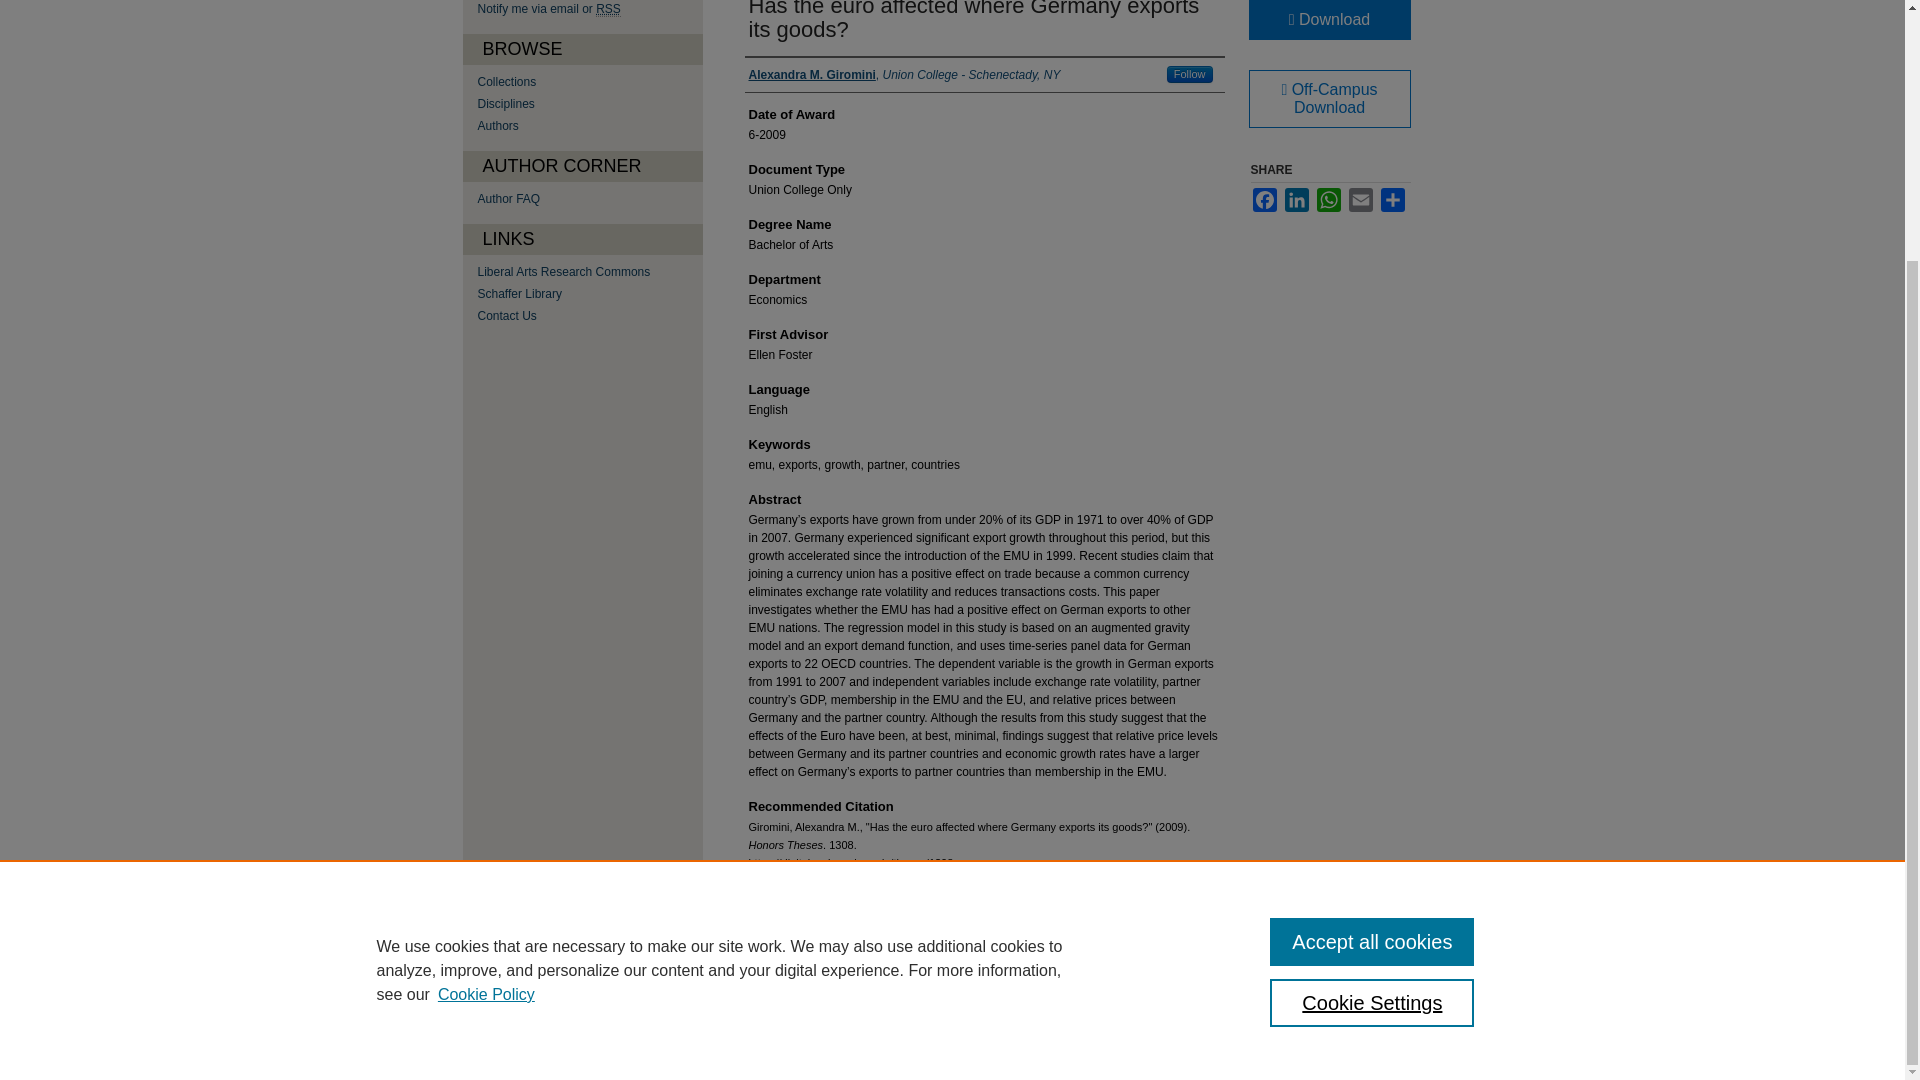 Image resolution: width=1920 pixels, height=1080 pixels. Describe the element at coordinates (590, 9) in the screenshot. I see `Email or RSS Notifications` at that location.